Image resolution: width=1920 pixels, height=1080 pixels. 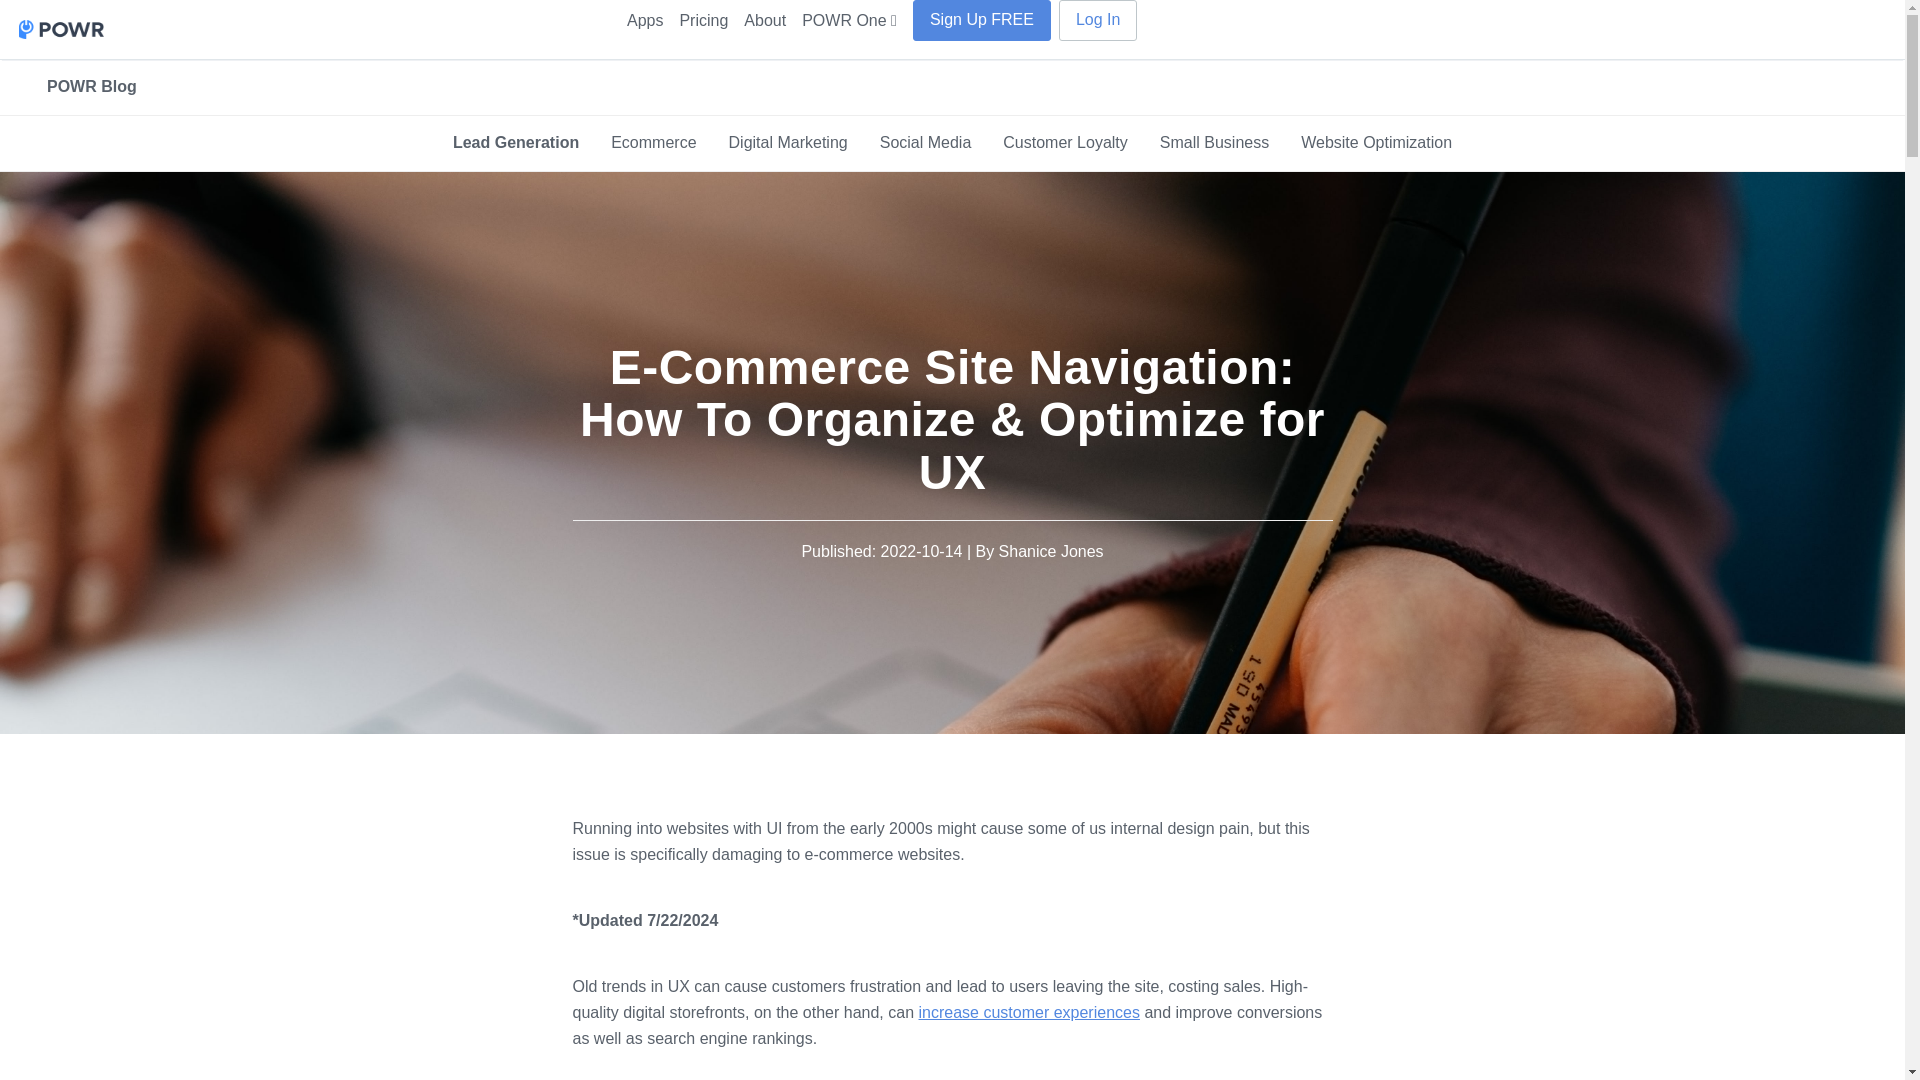 I want to click on POWR Blog, so click(x=92, y=86).